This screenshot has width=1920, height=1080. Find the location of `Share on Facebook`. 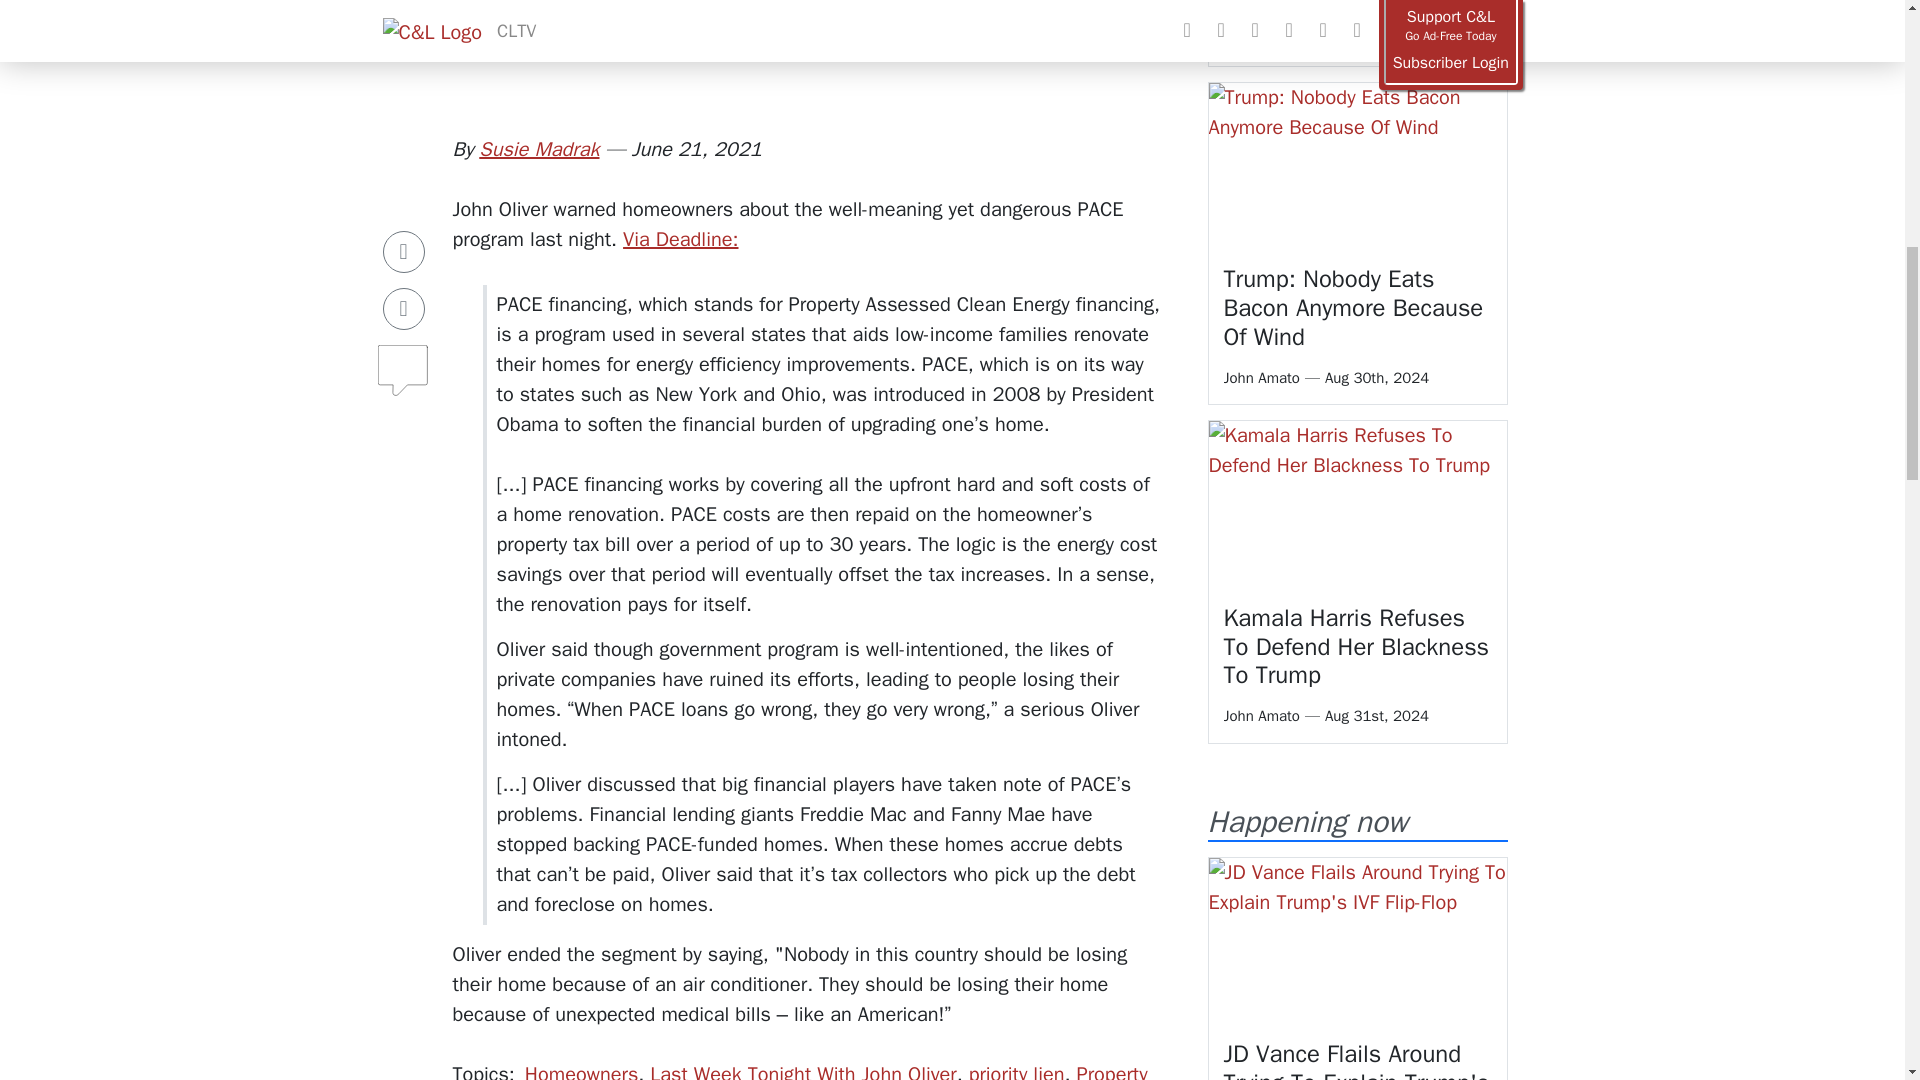

Share on Facebook is located at coordinates (404, 186).